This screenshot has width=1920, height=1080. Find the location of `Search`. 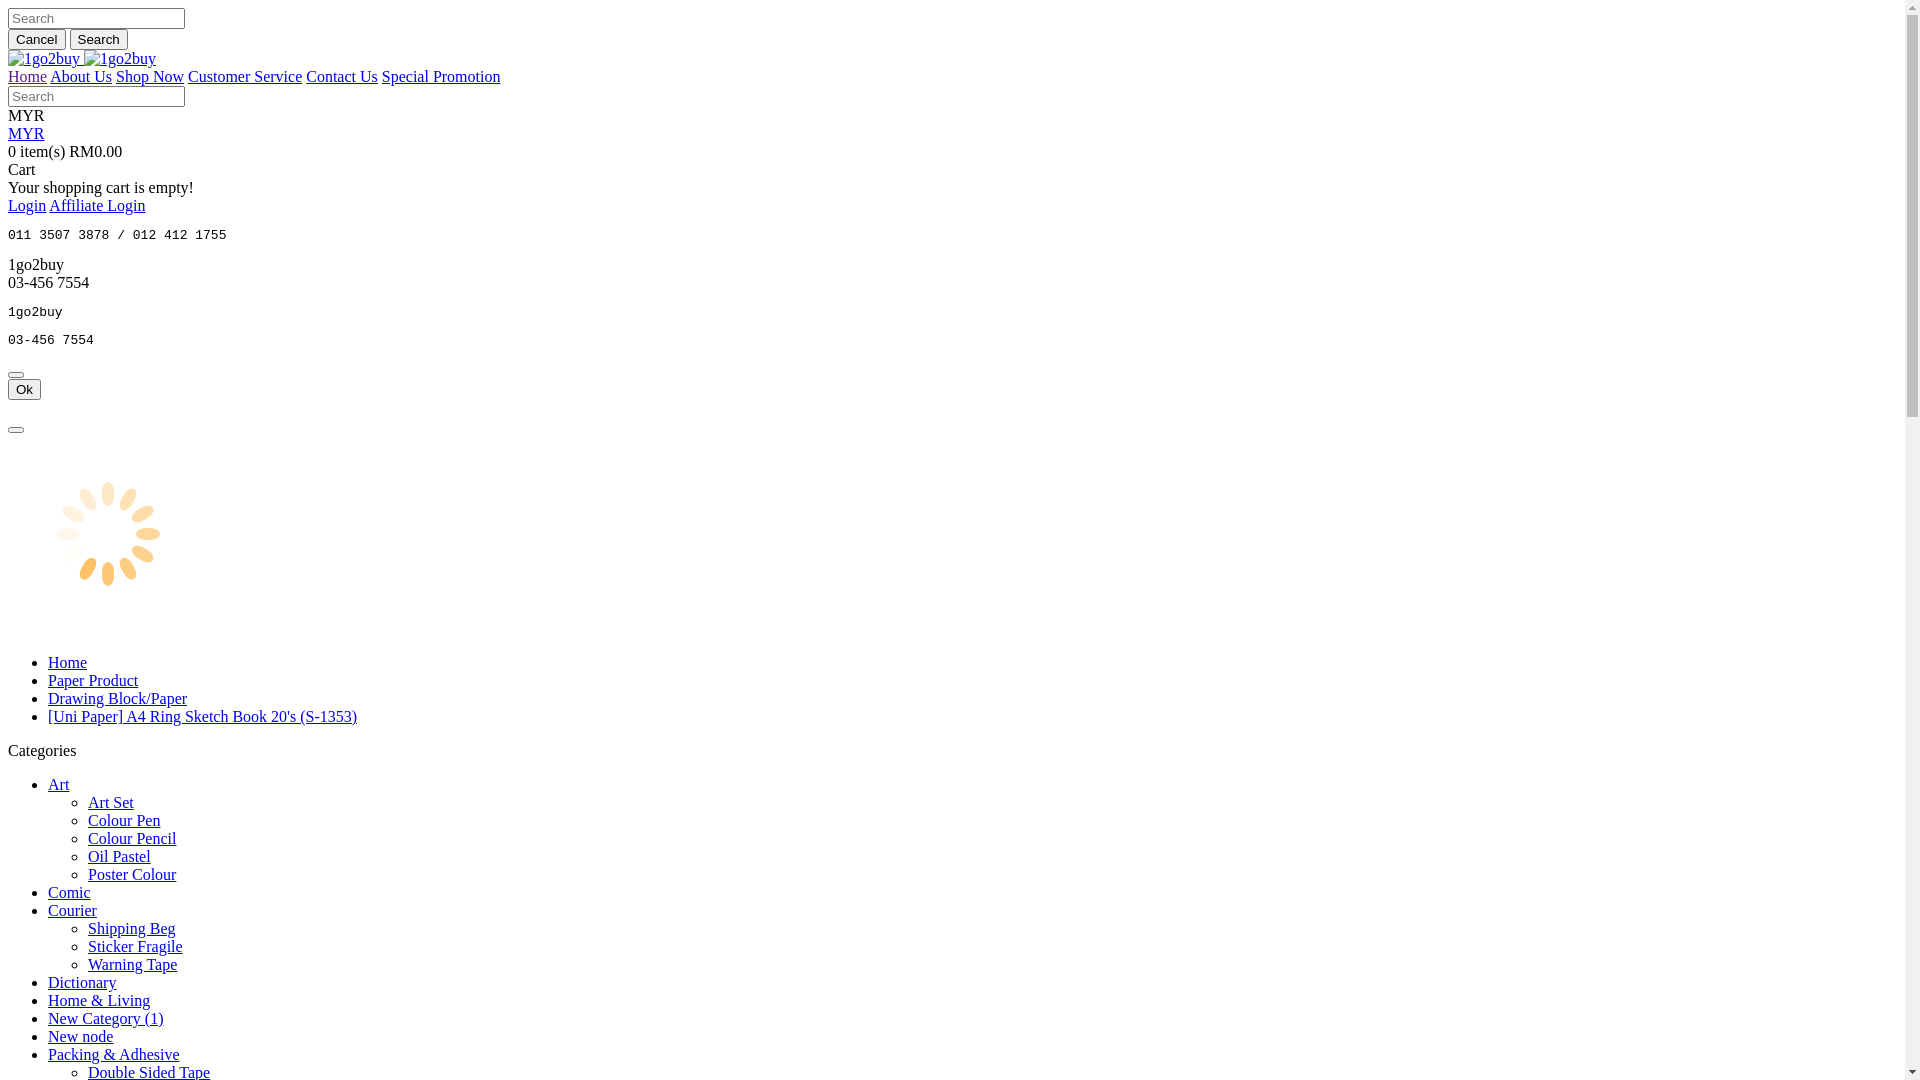

Search is located at coordinates (99, 40).